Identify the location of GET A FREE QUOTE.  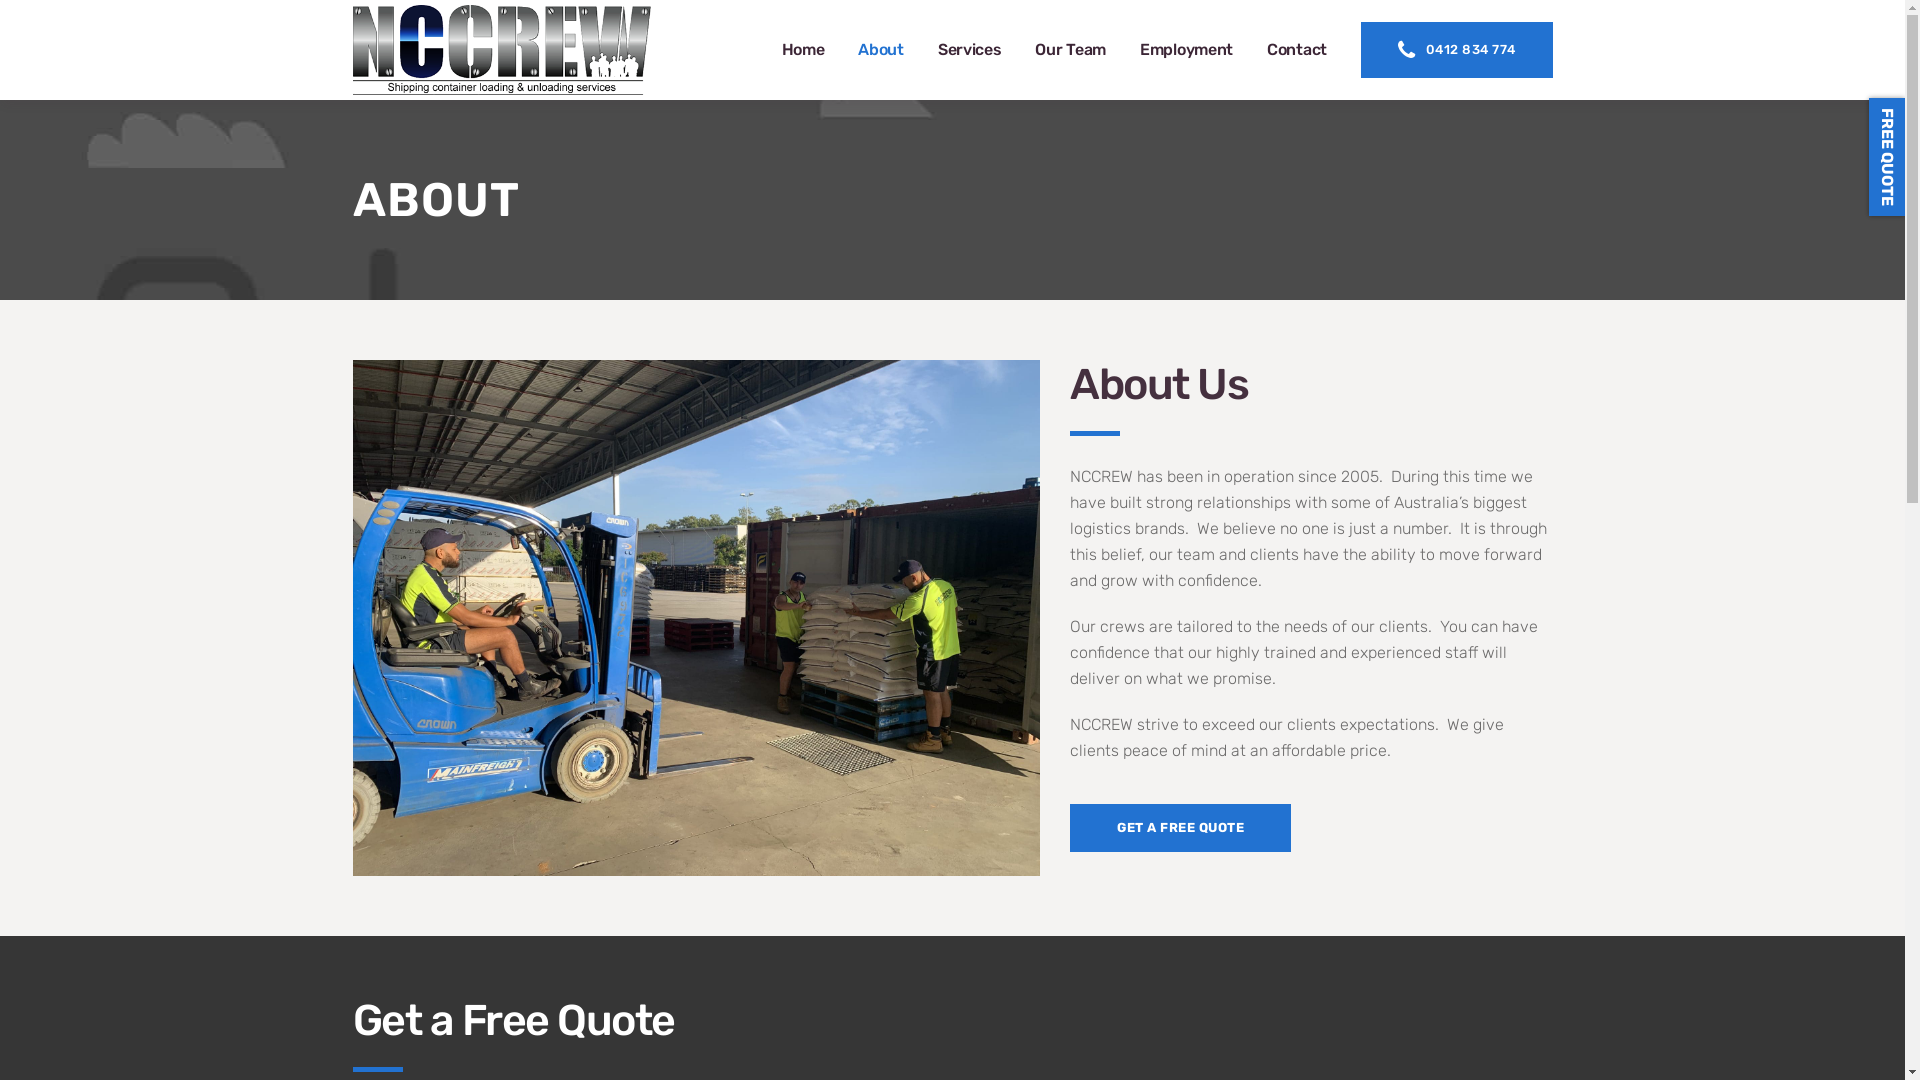
(1180, 828).